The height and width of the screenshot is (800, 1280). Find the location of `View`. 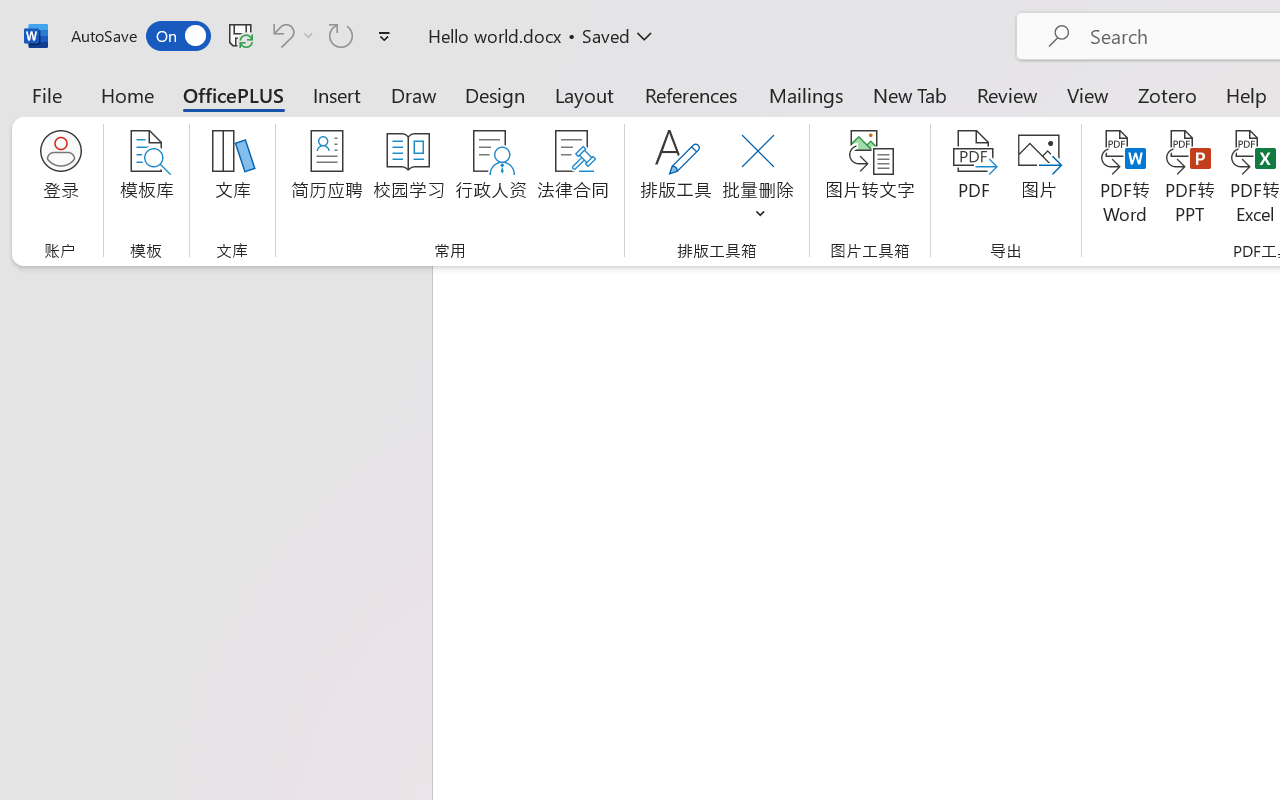

View is located at coordinates (1088, 94).